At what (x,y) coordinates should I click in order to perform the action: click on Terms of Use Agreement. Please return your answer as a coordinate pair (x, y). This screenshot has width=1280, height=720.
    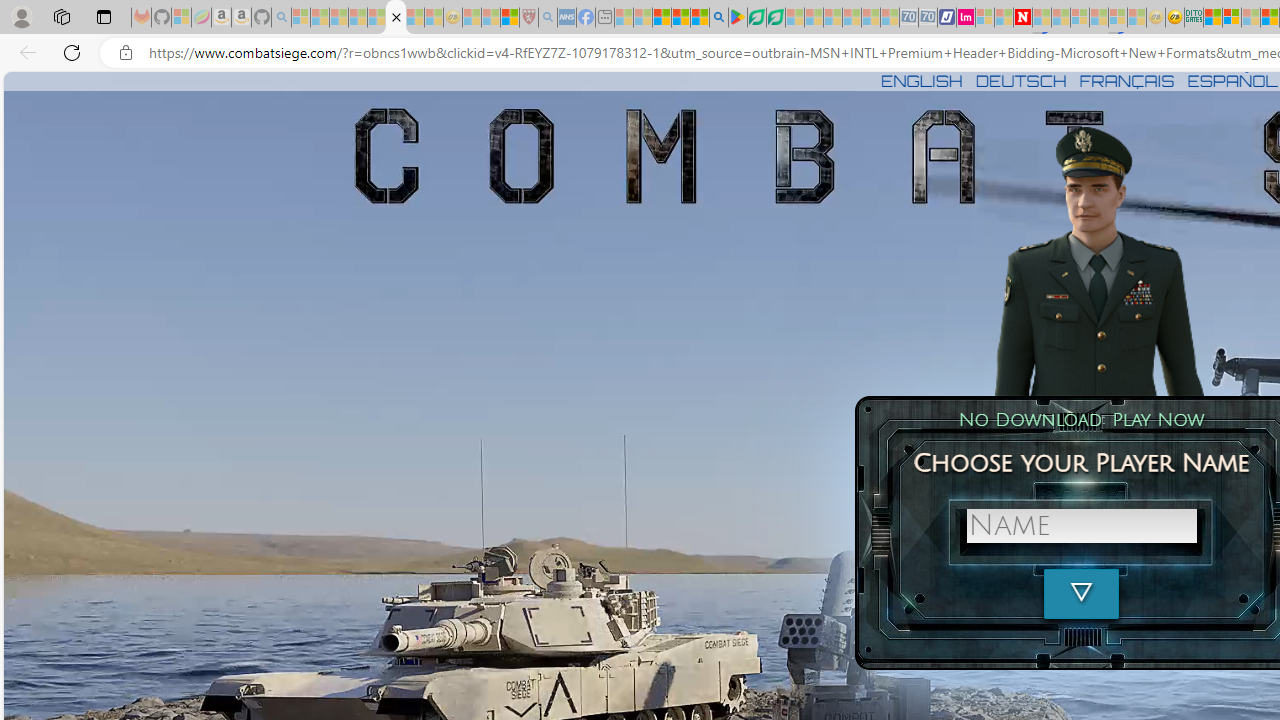
    Looking at the image, I should click on (756, 18).